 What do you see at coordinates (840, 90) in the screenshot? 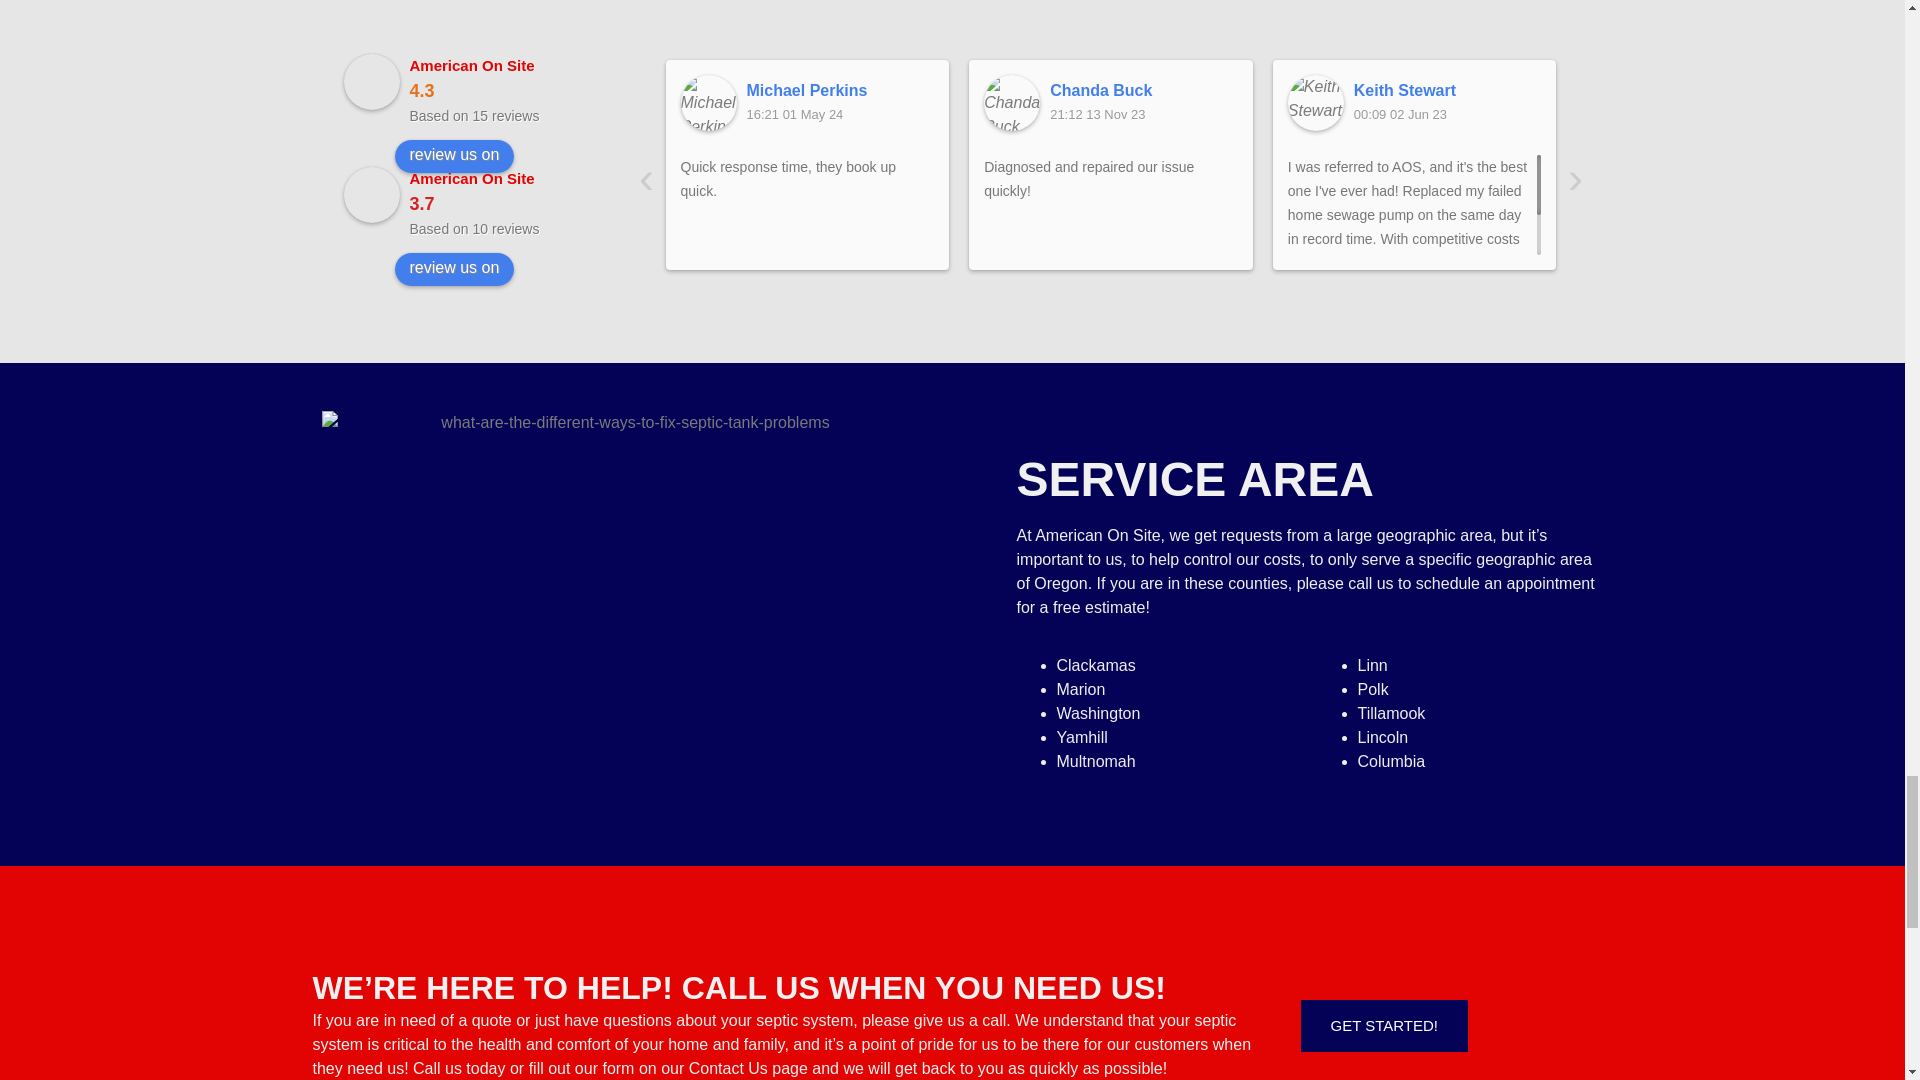
I see `Michael Perkins` at bounding box center [840, 90].